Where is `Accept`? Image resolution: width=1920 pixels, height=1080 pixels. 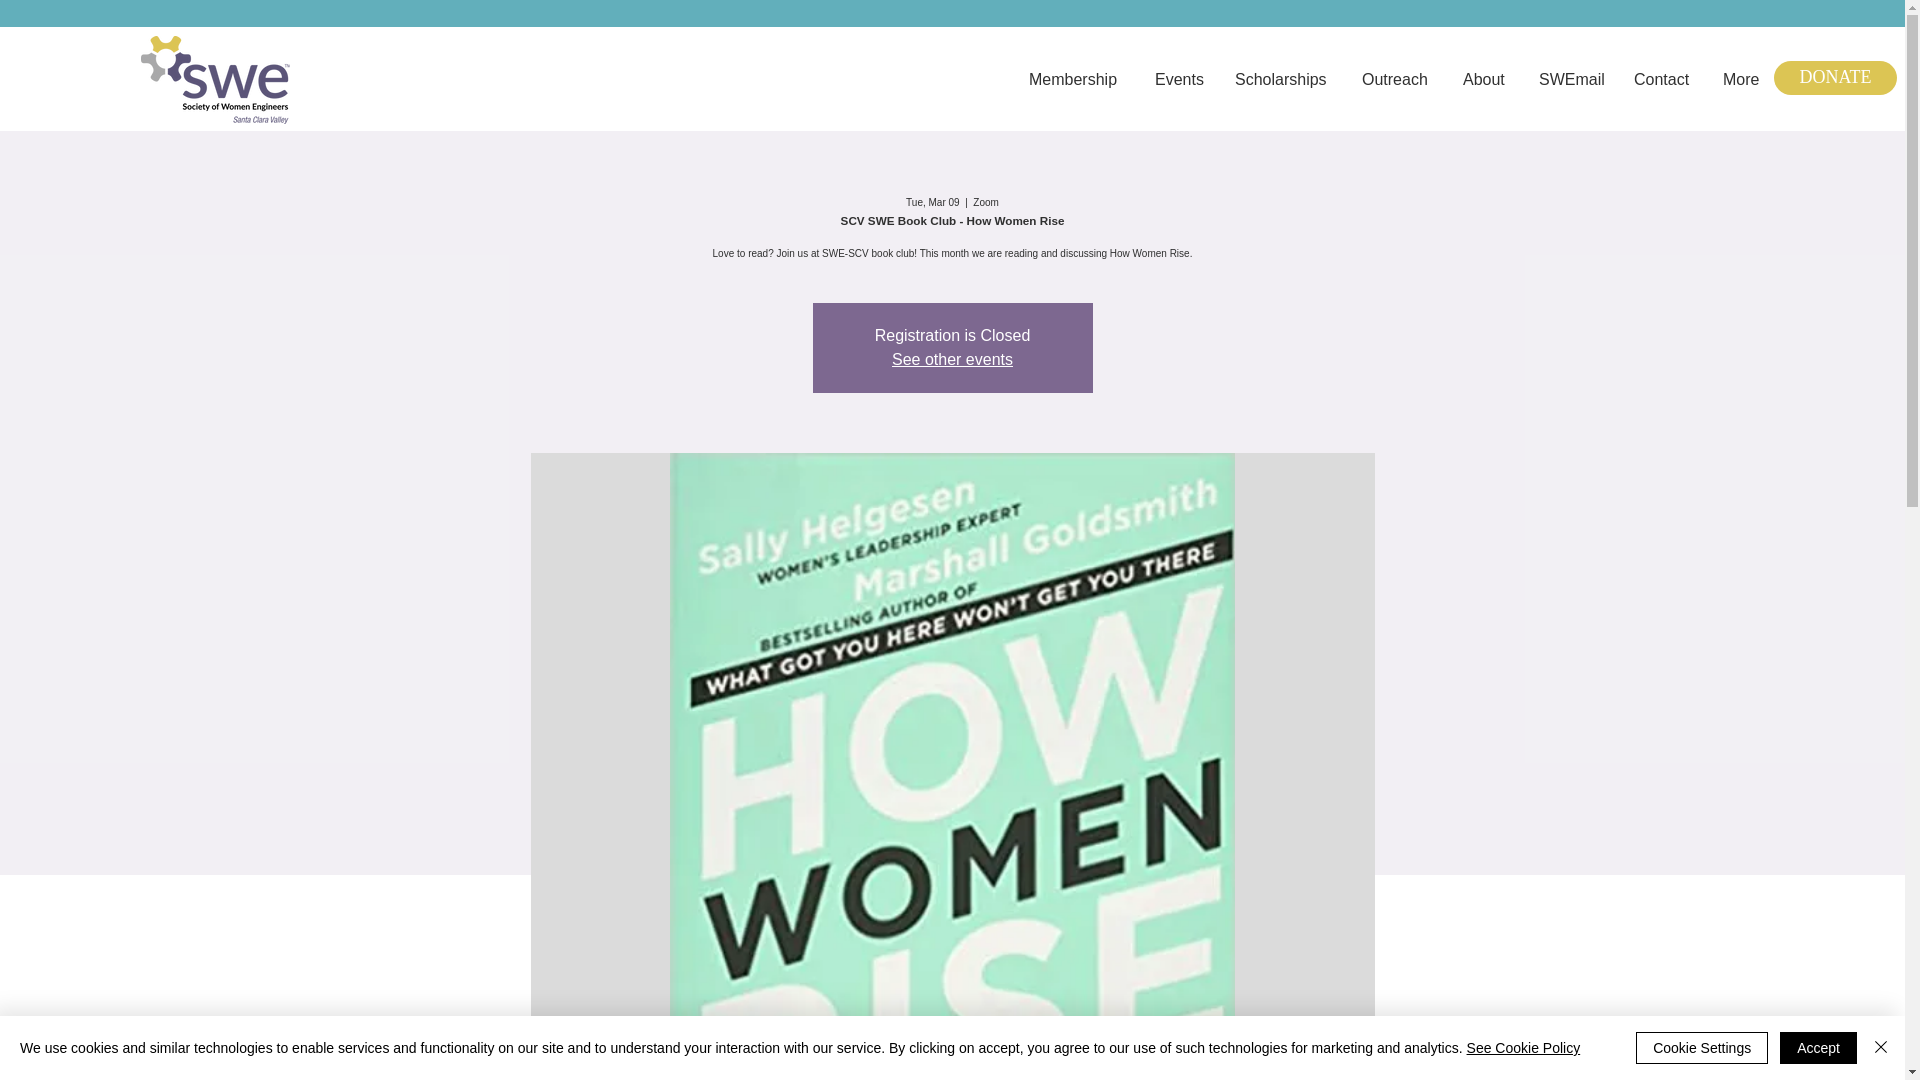 Accept is located at coordinates (1818, 1048).